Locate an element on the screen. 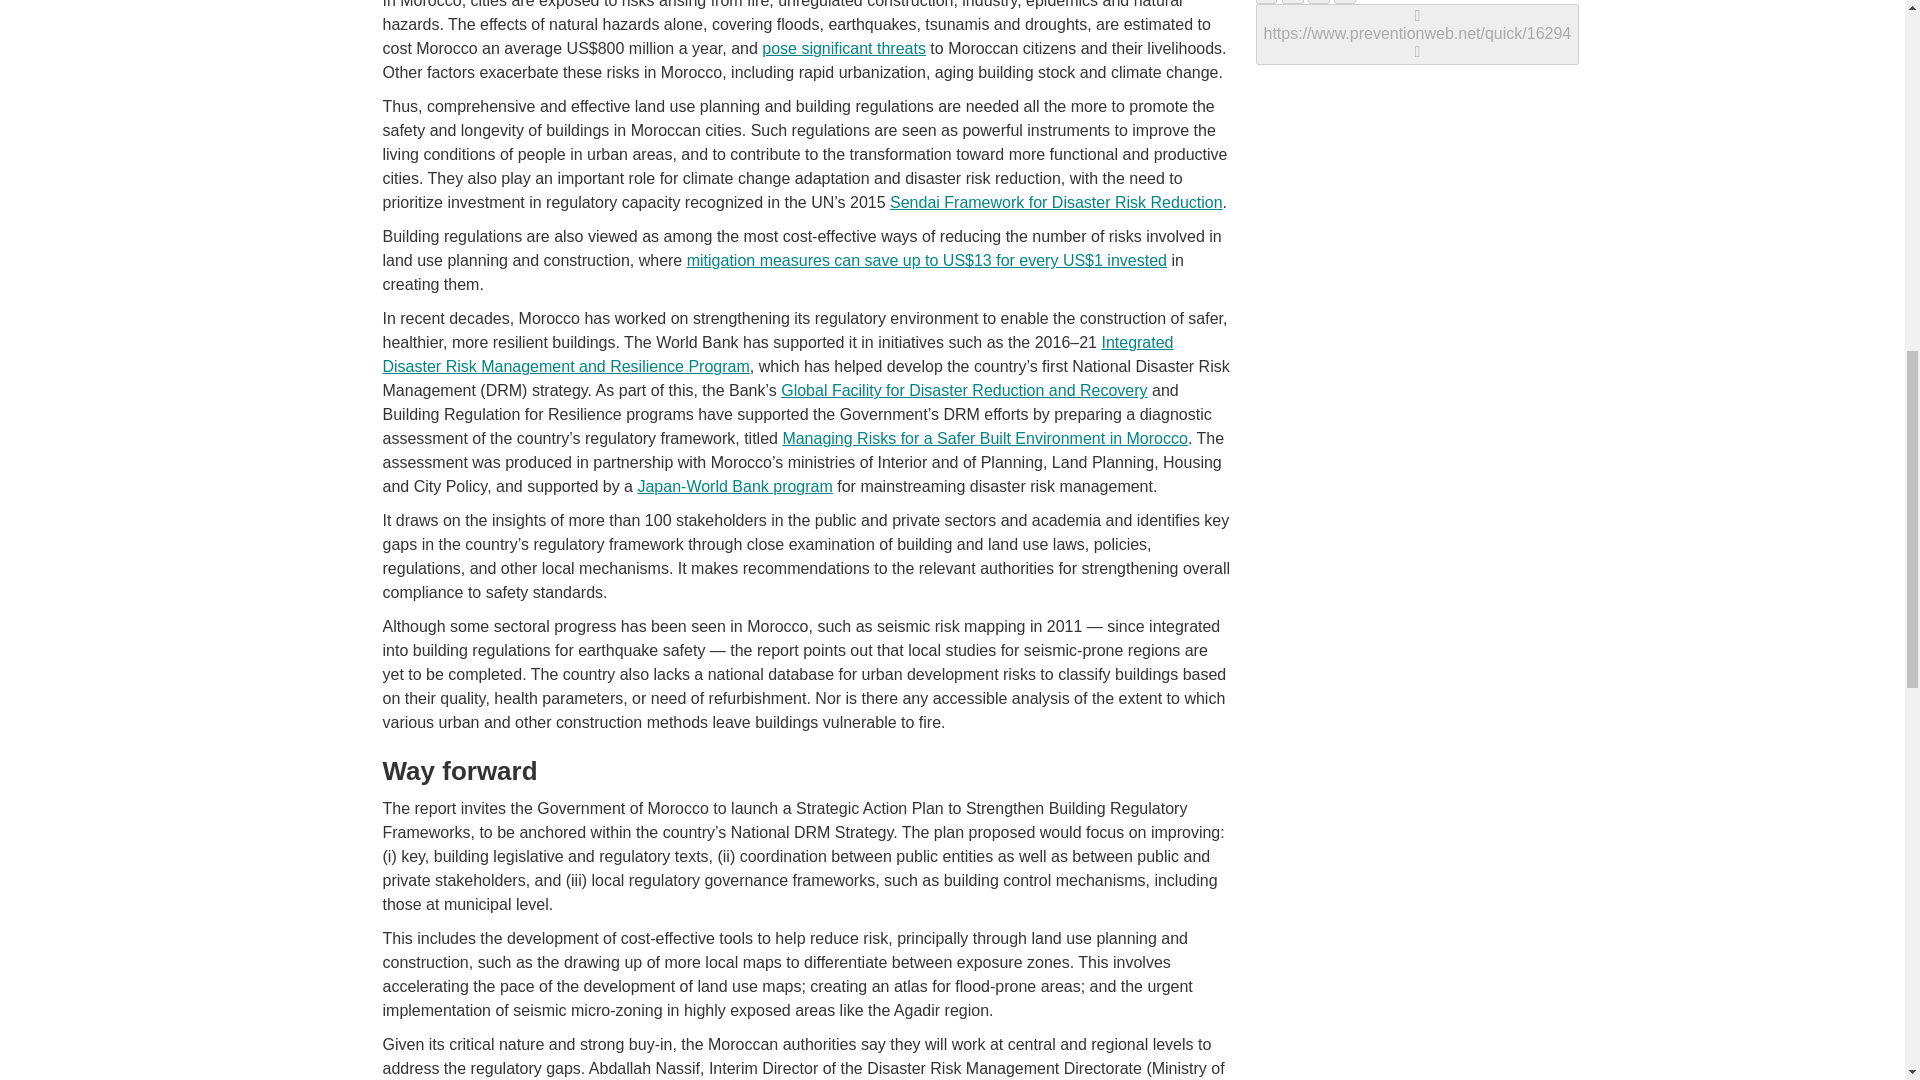 The width and height of the screenshot is (1920, 1080). Share on LinkedIn is located at coordinates (1318, 2).